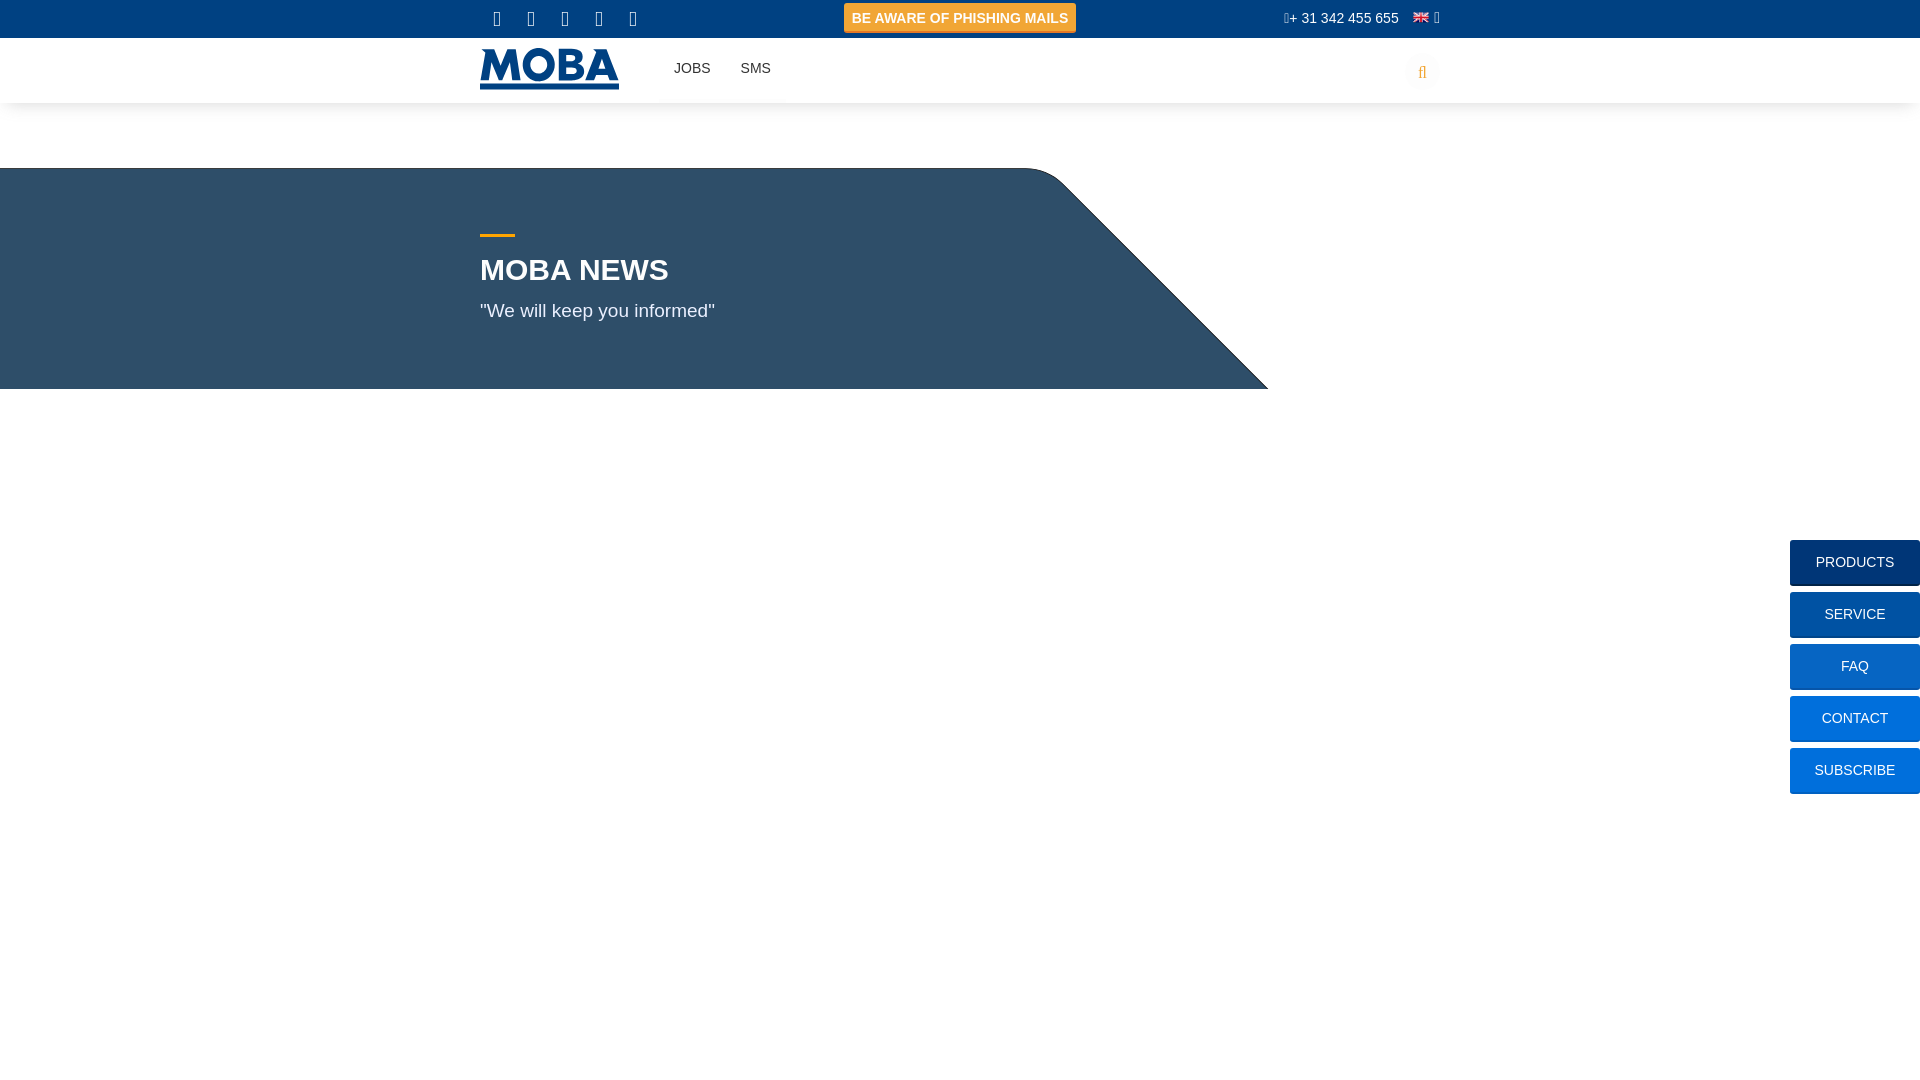 The height and width of the screenshot is (1080, 1920). I want to click on BE AWARE OF PHISHING MAILS, so click(960, 18).